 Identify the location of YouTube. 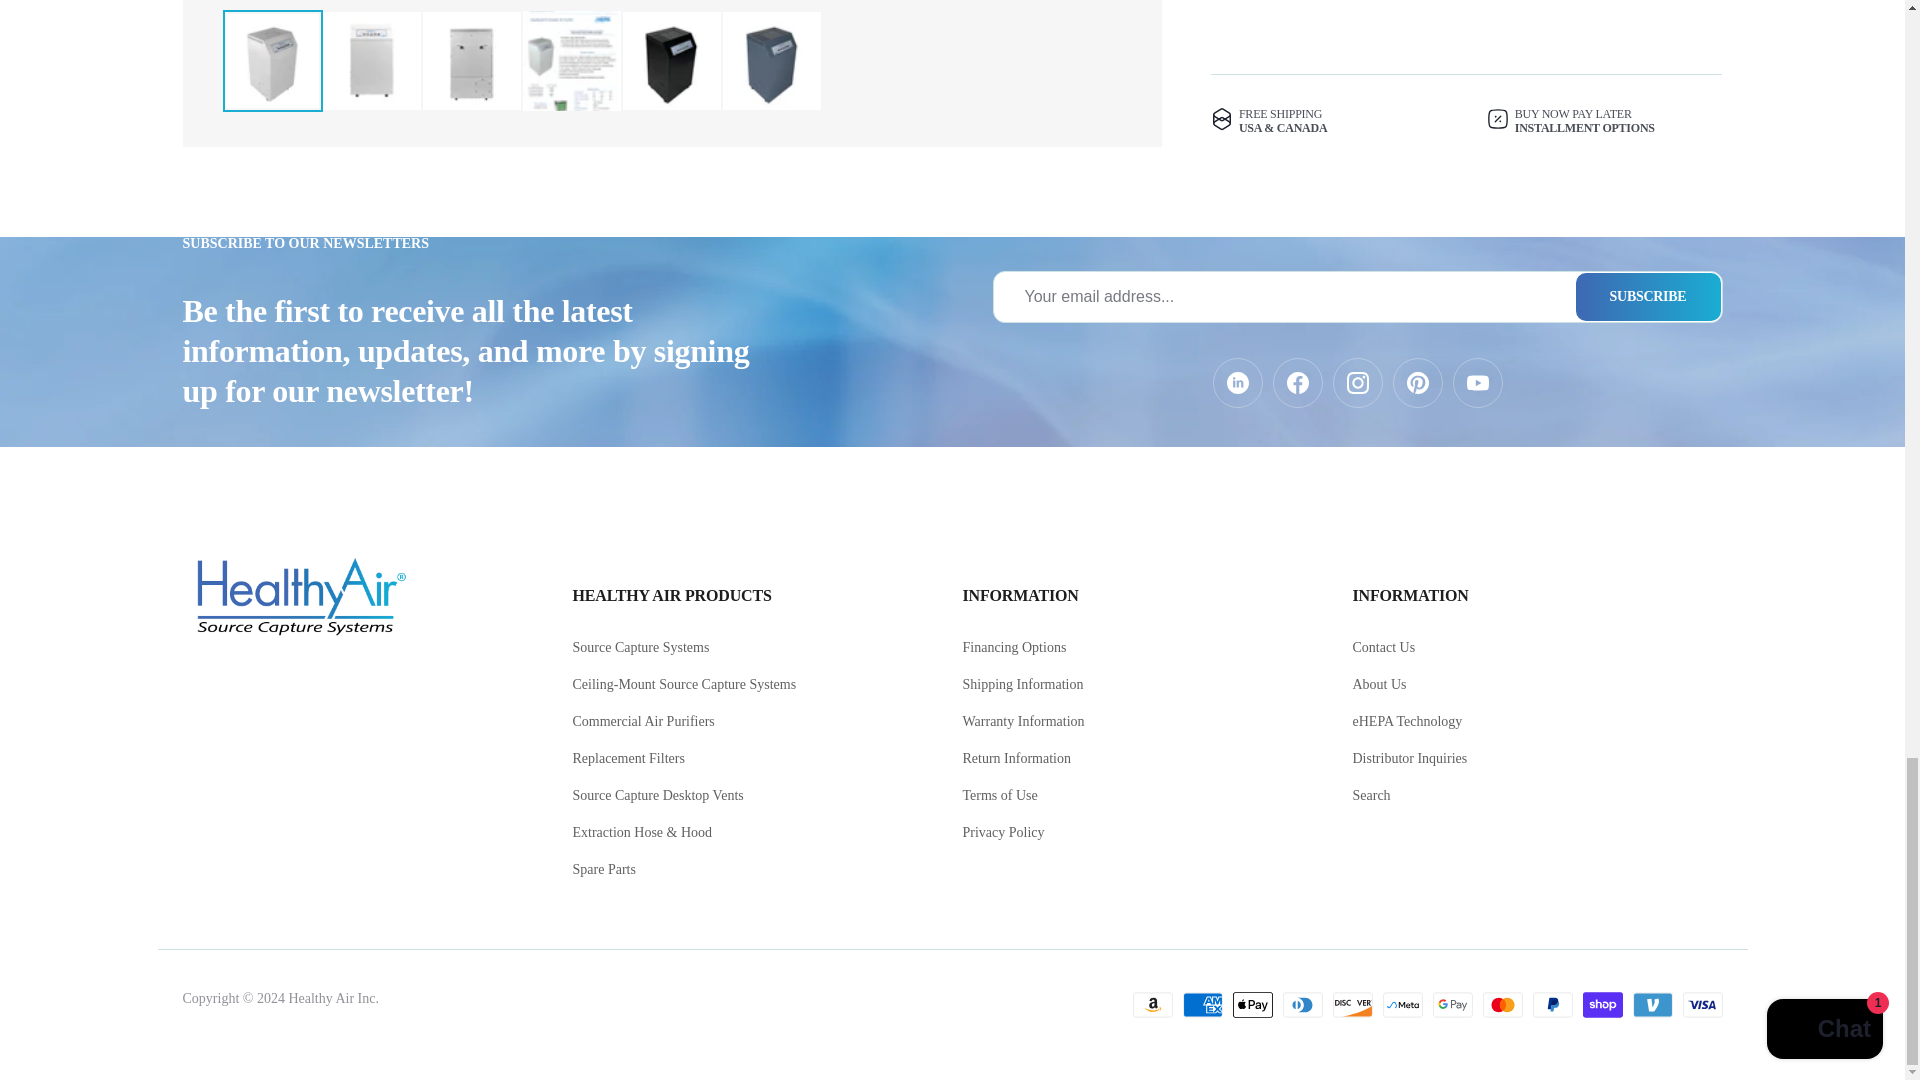
(1476, 382).